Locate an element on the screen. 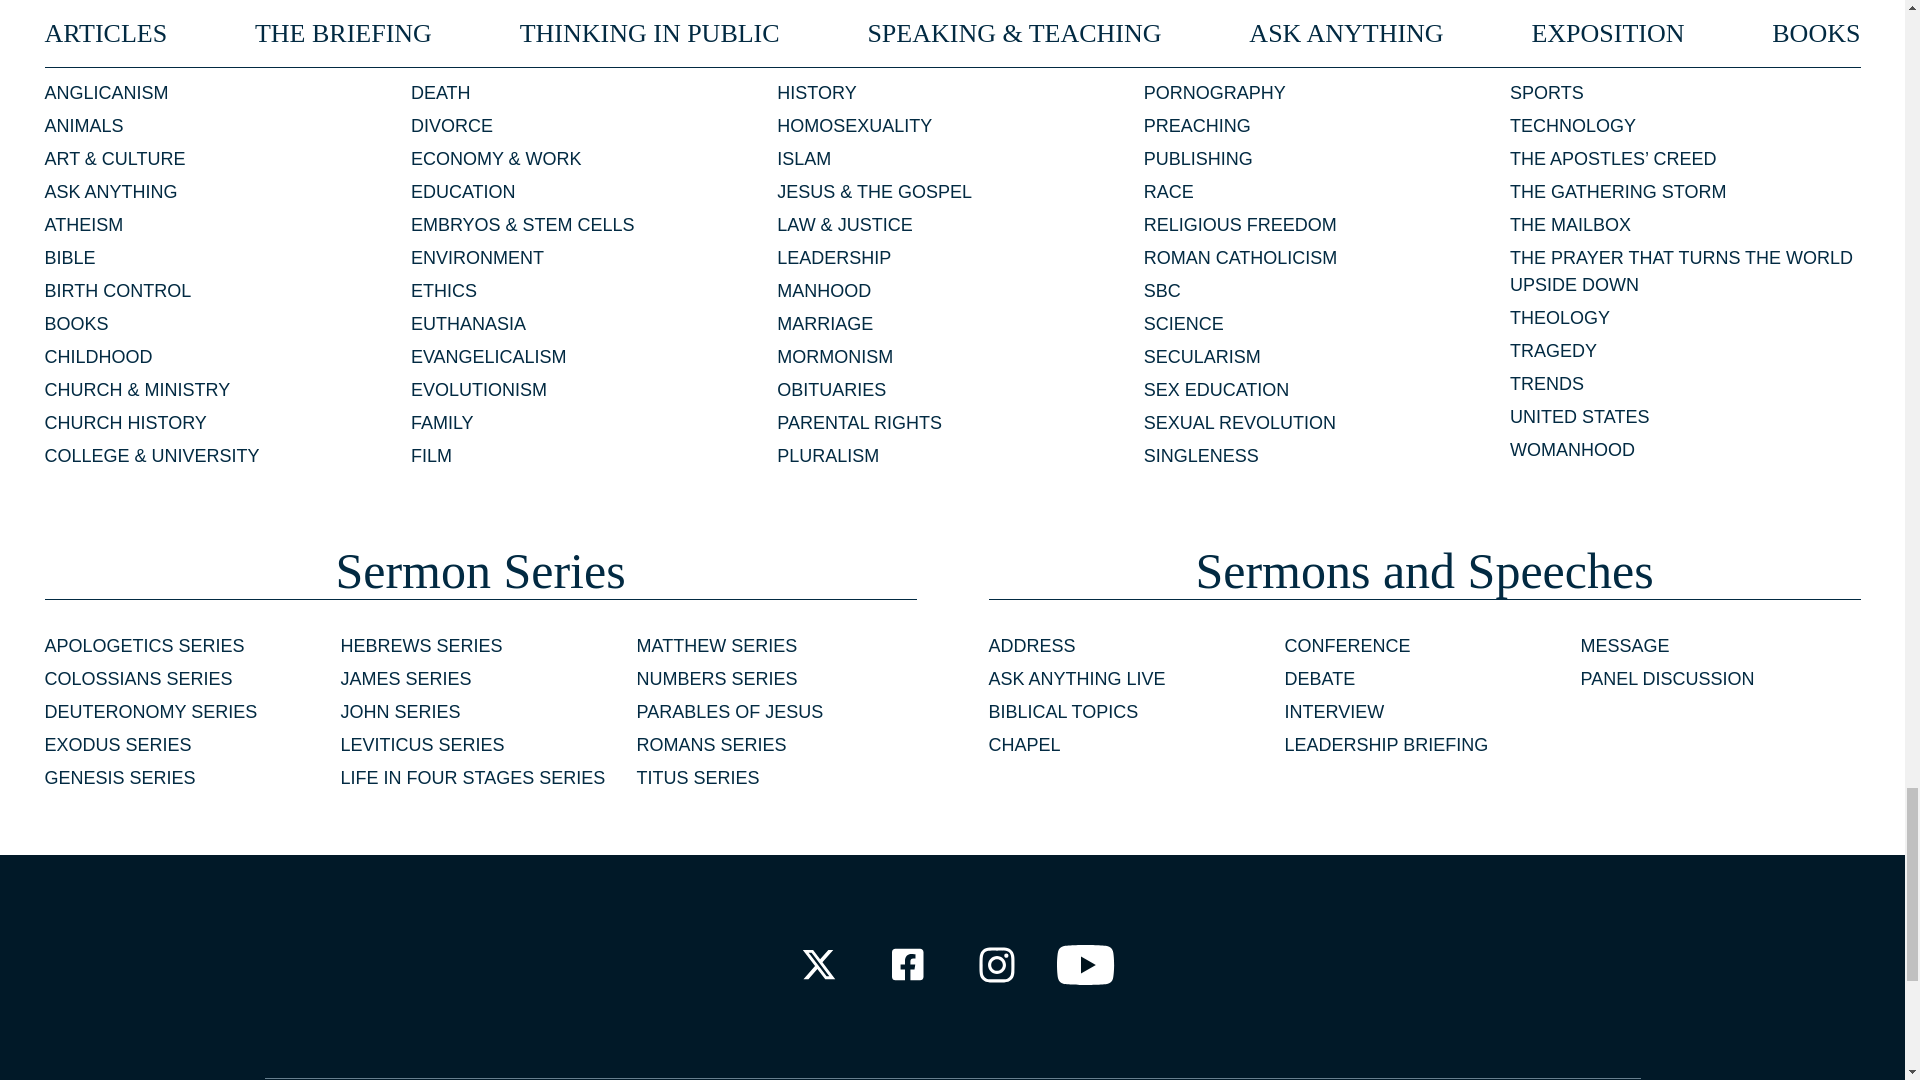 Image resolution: width=1920 pixels, height=1080 pixels. Check out our X Profile is located at coordinates (818, 964).